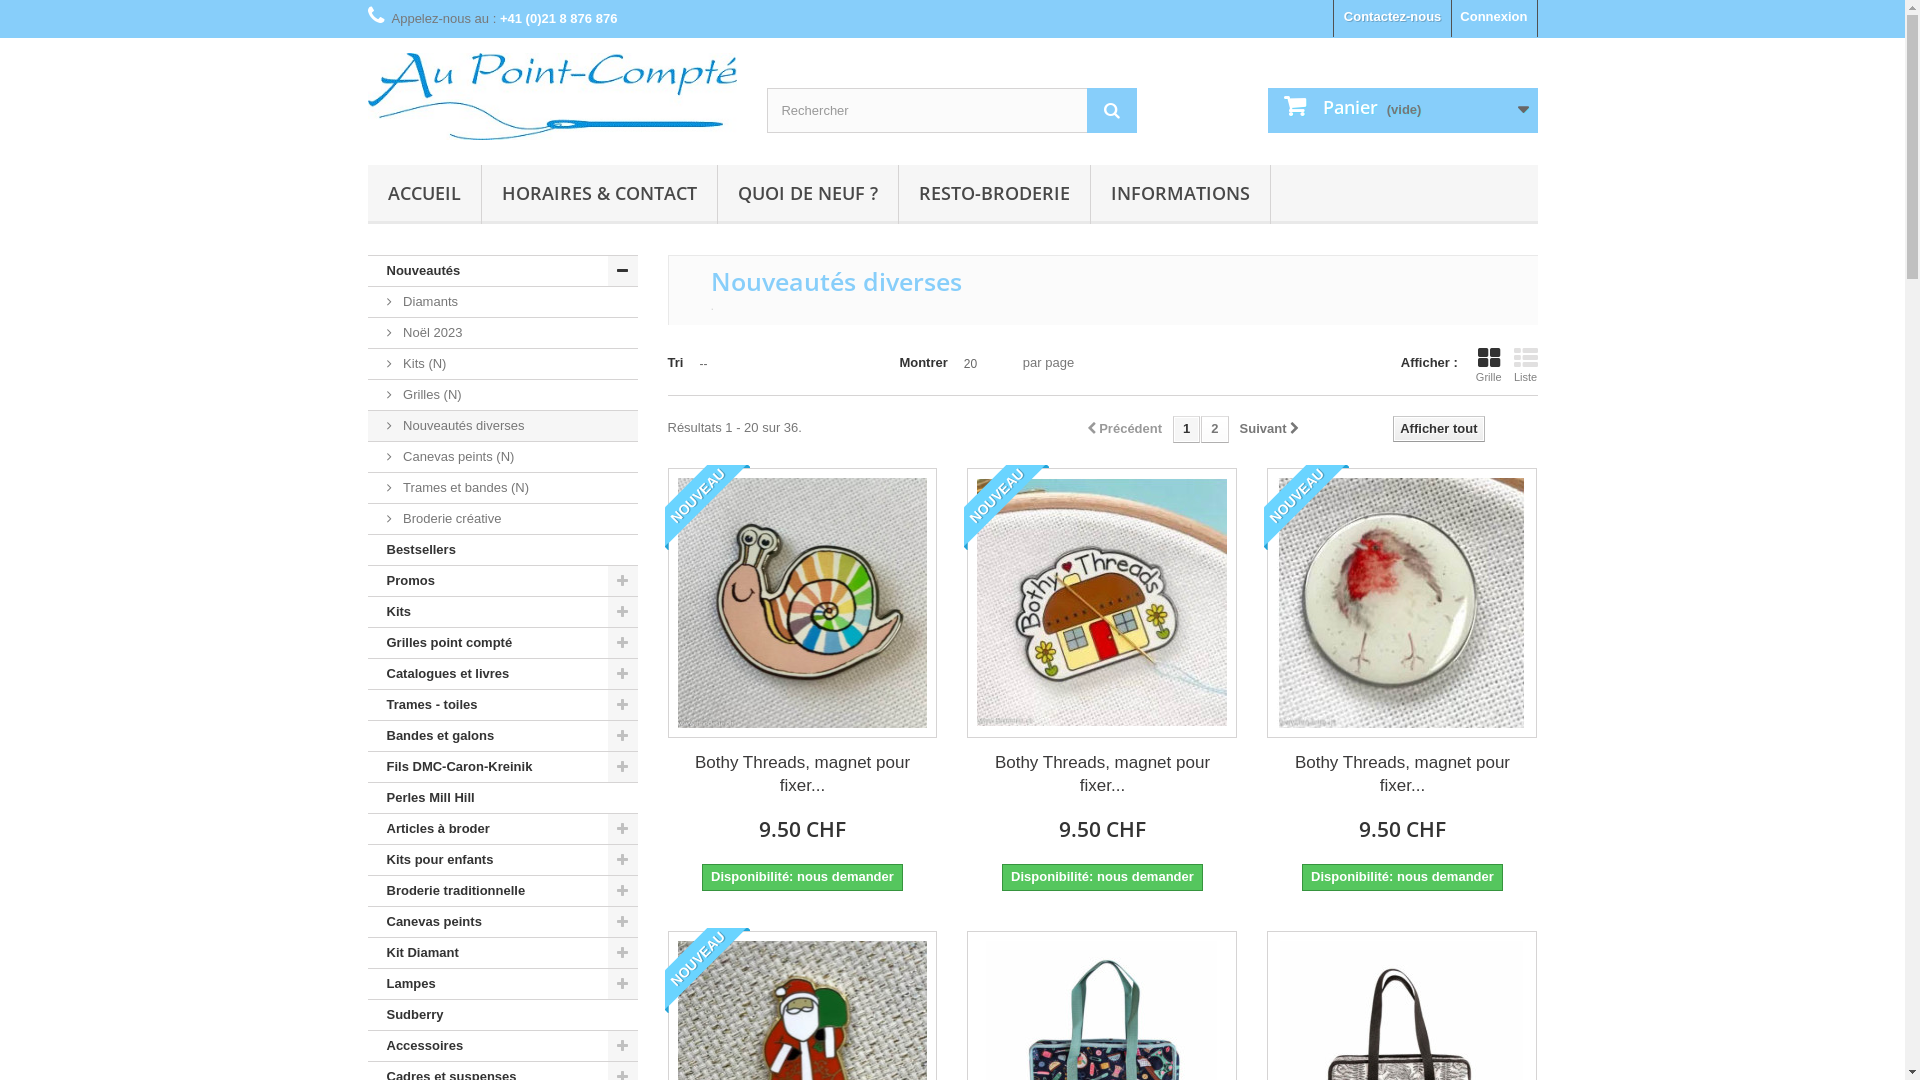 This screenshot has height=1080, width=1920. What do you see at coordinates (503, 798) in the screenshot?
I see `Perles Mill Hill` at bounding box center [503, 798].